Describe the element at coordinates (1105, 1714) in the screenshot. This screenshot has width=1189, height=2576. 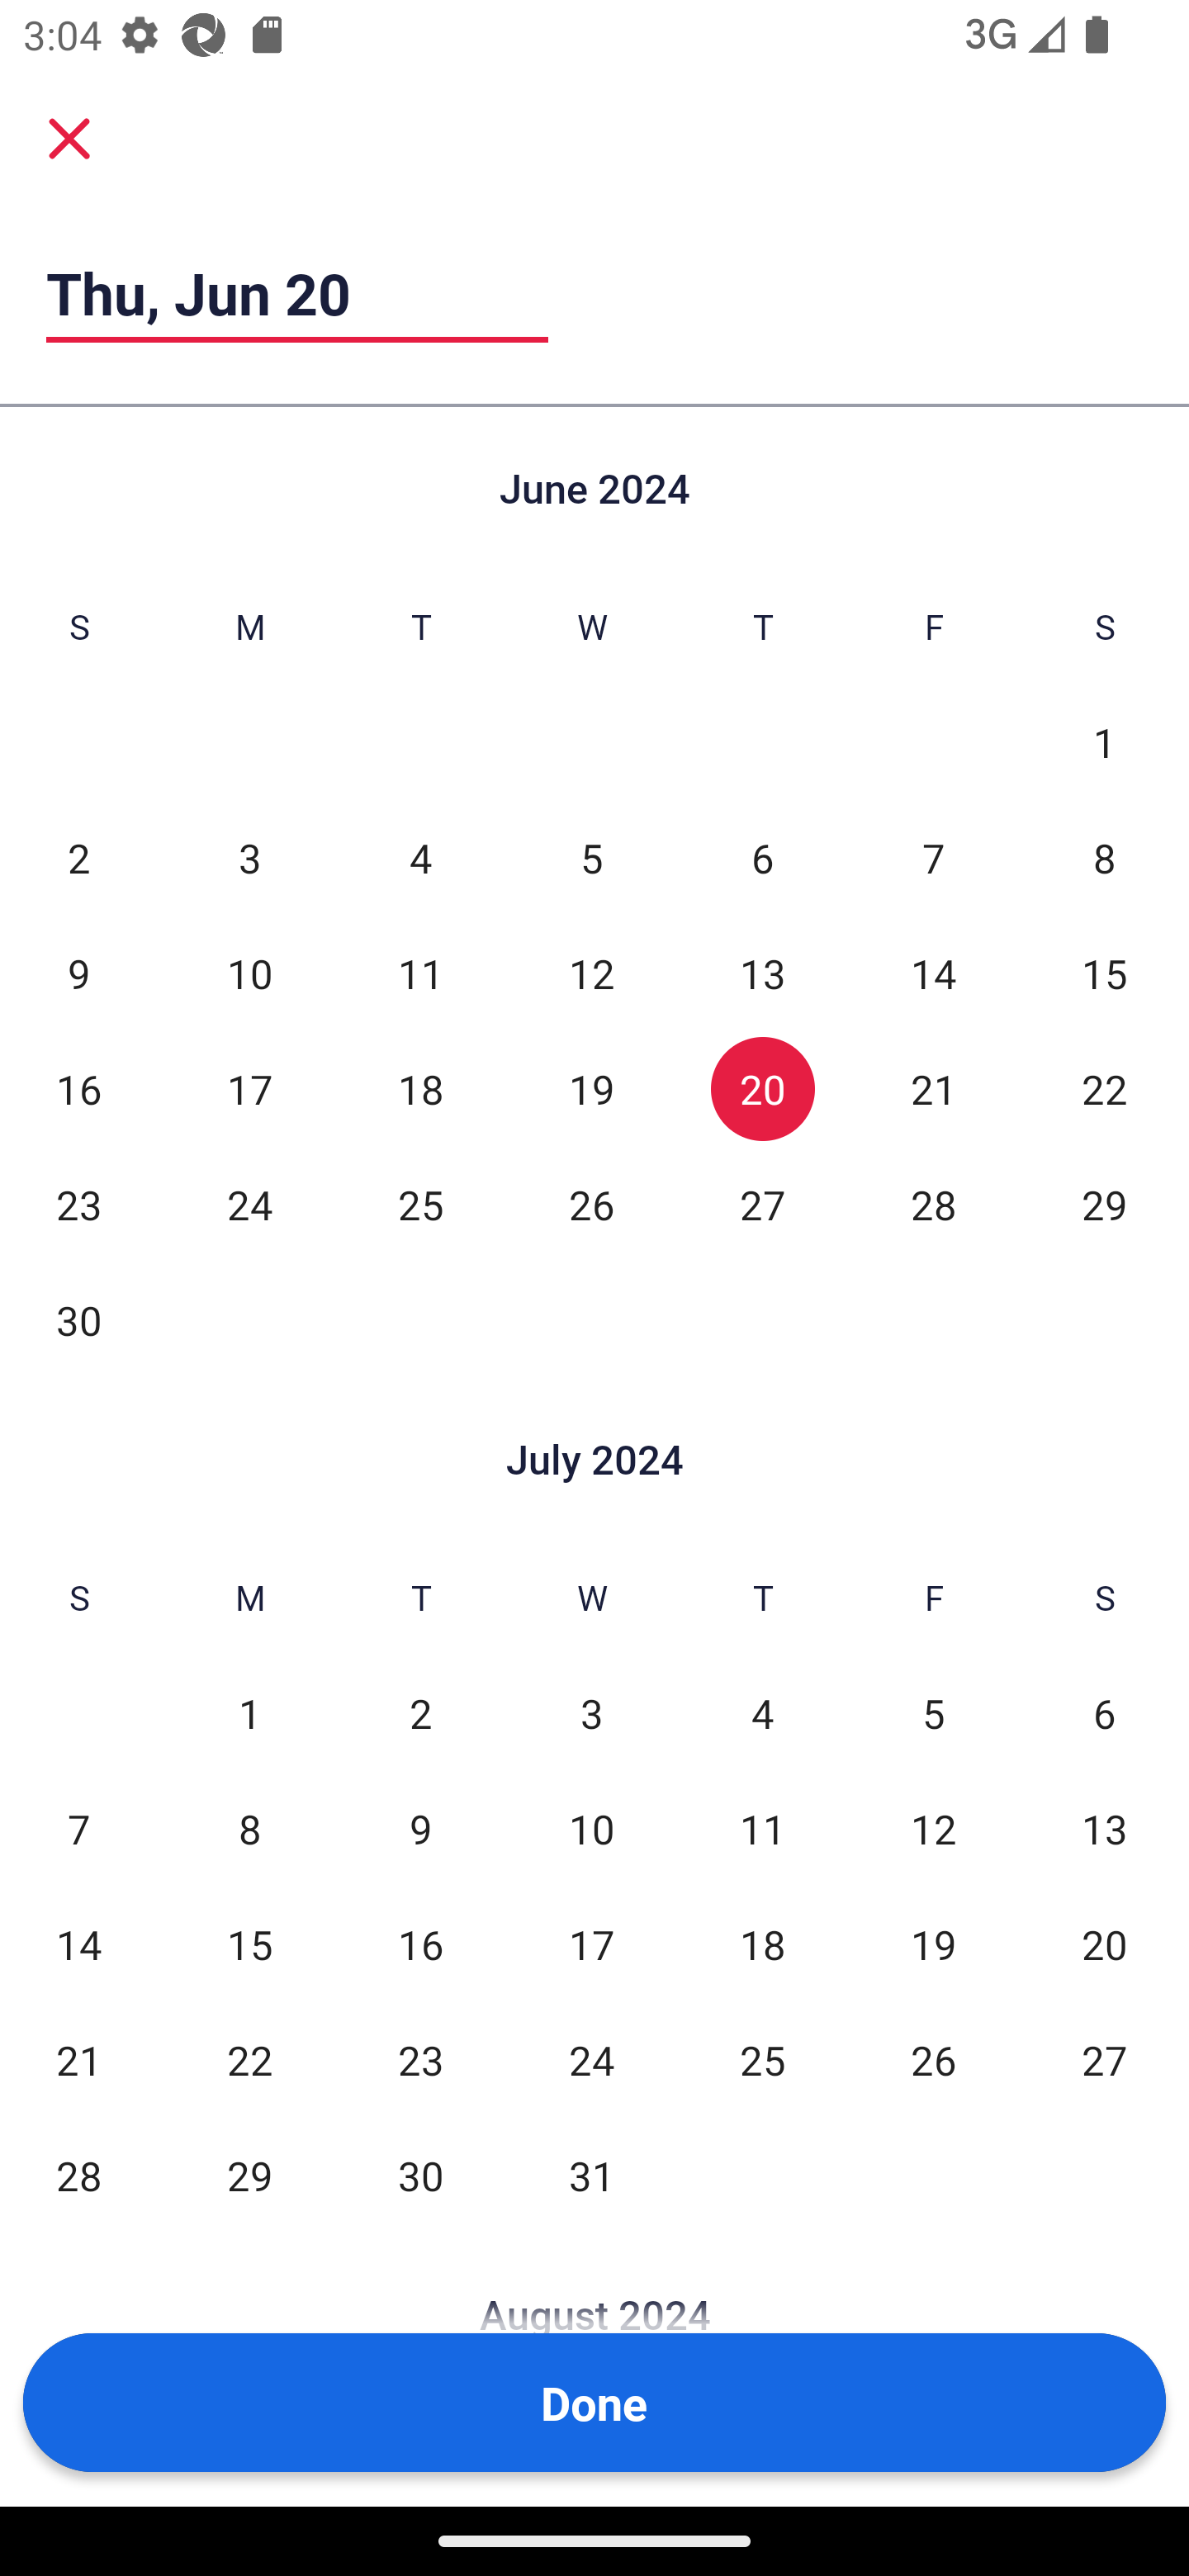
I see `6 Sat, Jul 6, Not Selected` at that location.